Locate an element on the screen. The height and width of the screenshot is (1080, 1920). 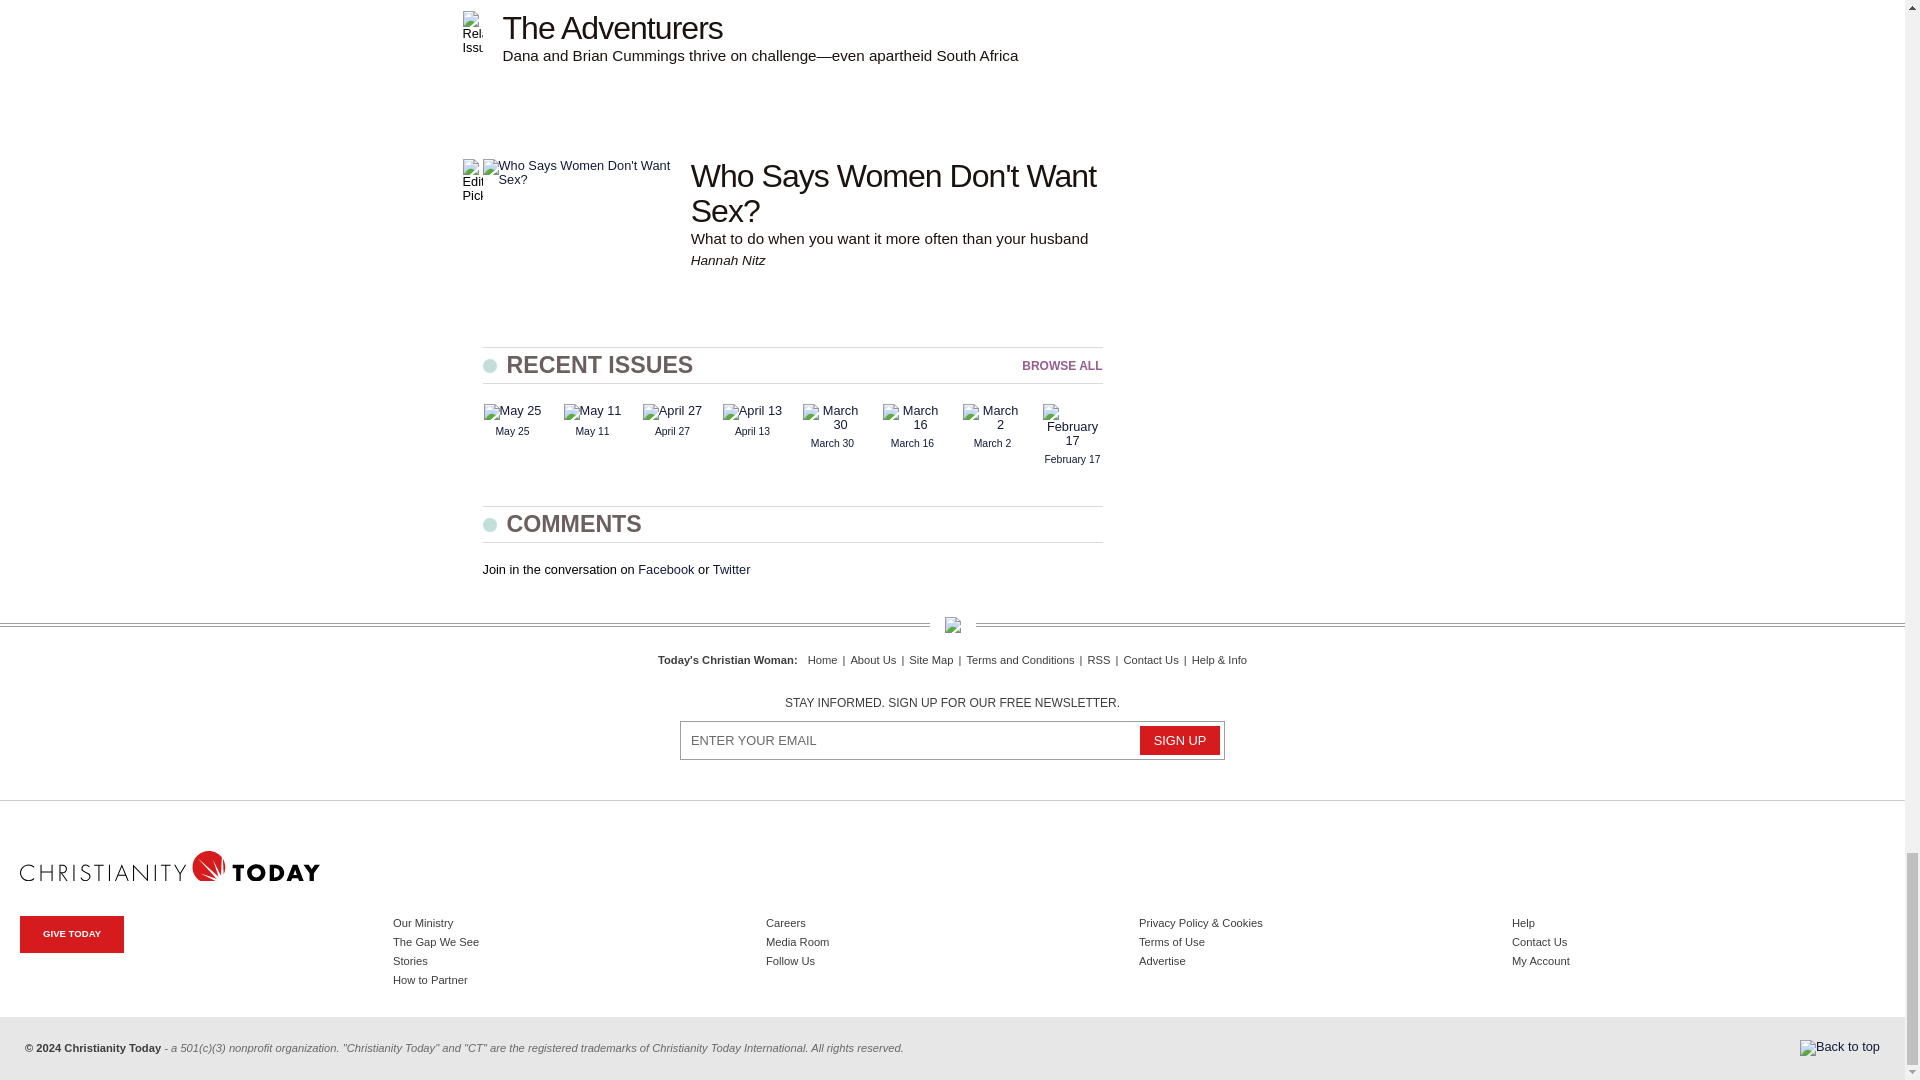
May 11 is located at coordinates (593, 412).